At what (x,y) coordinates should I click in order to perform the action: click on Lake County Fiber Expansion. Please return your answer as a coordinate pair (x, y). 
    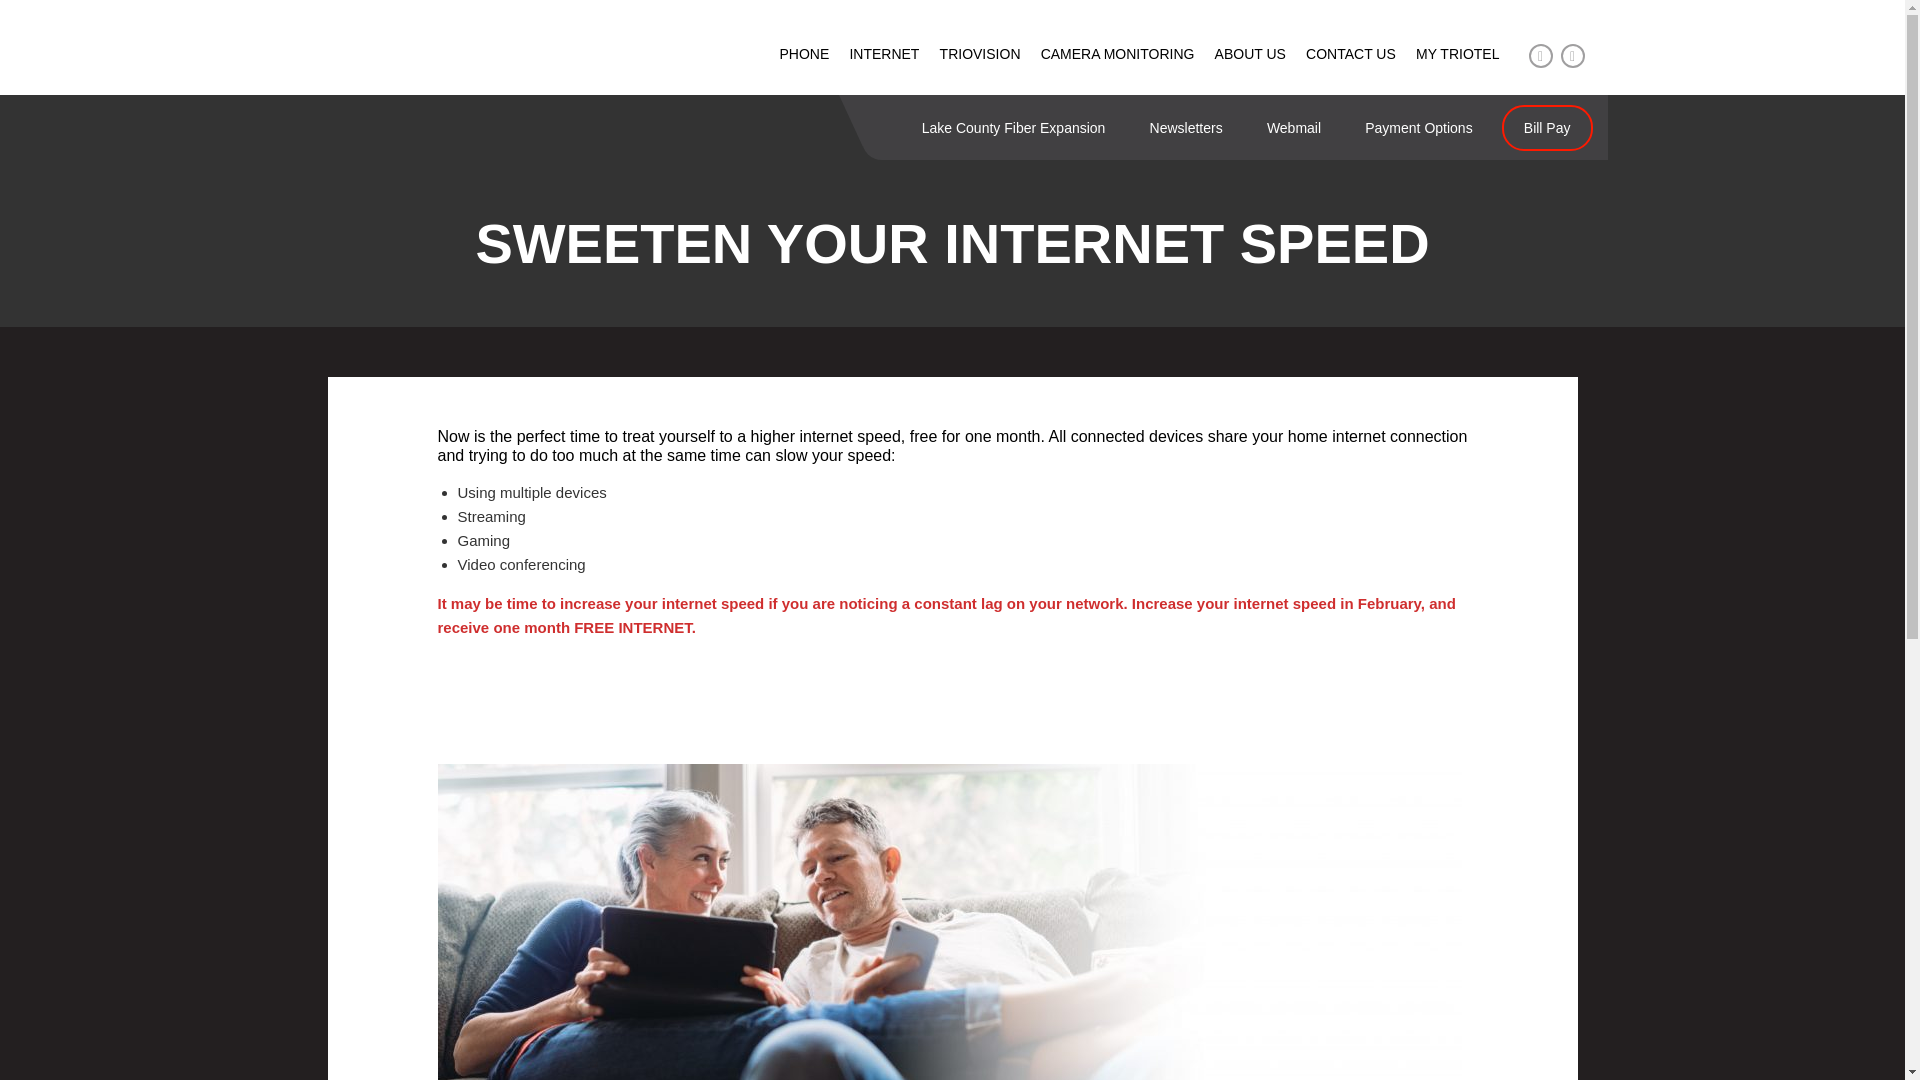
    Looking at the image, I should click on (1014, 128).